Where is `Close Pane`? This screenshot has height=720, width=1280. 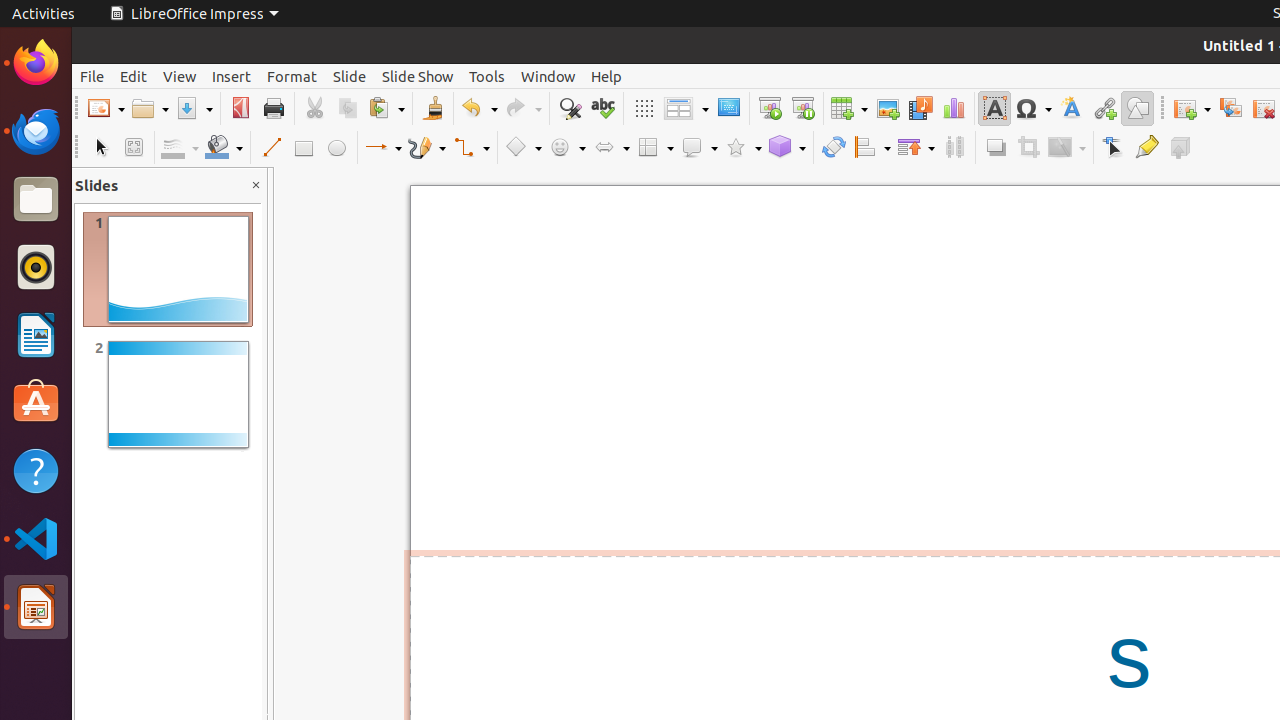 Close Pane is located at coordinates (256, 186).